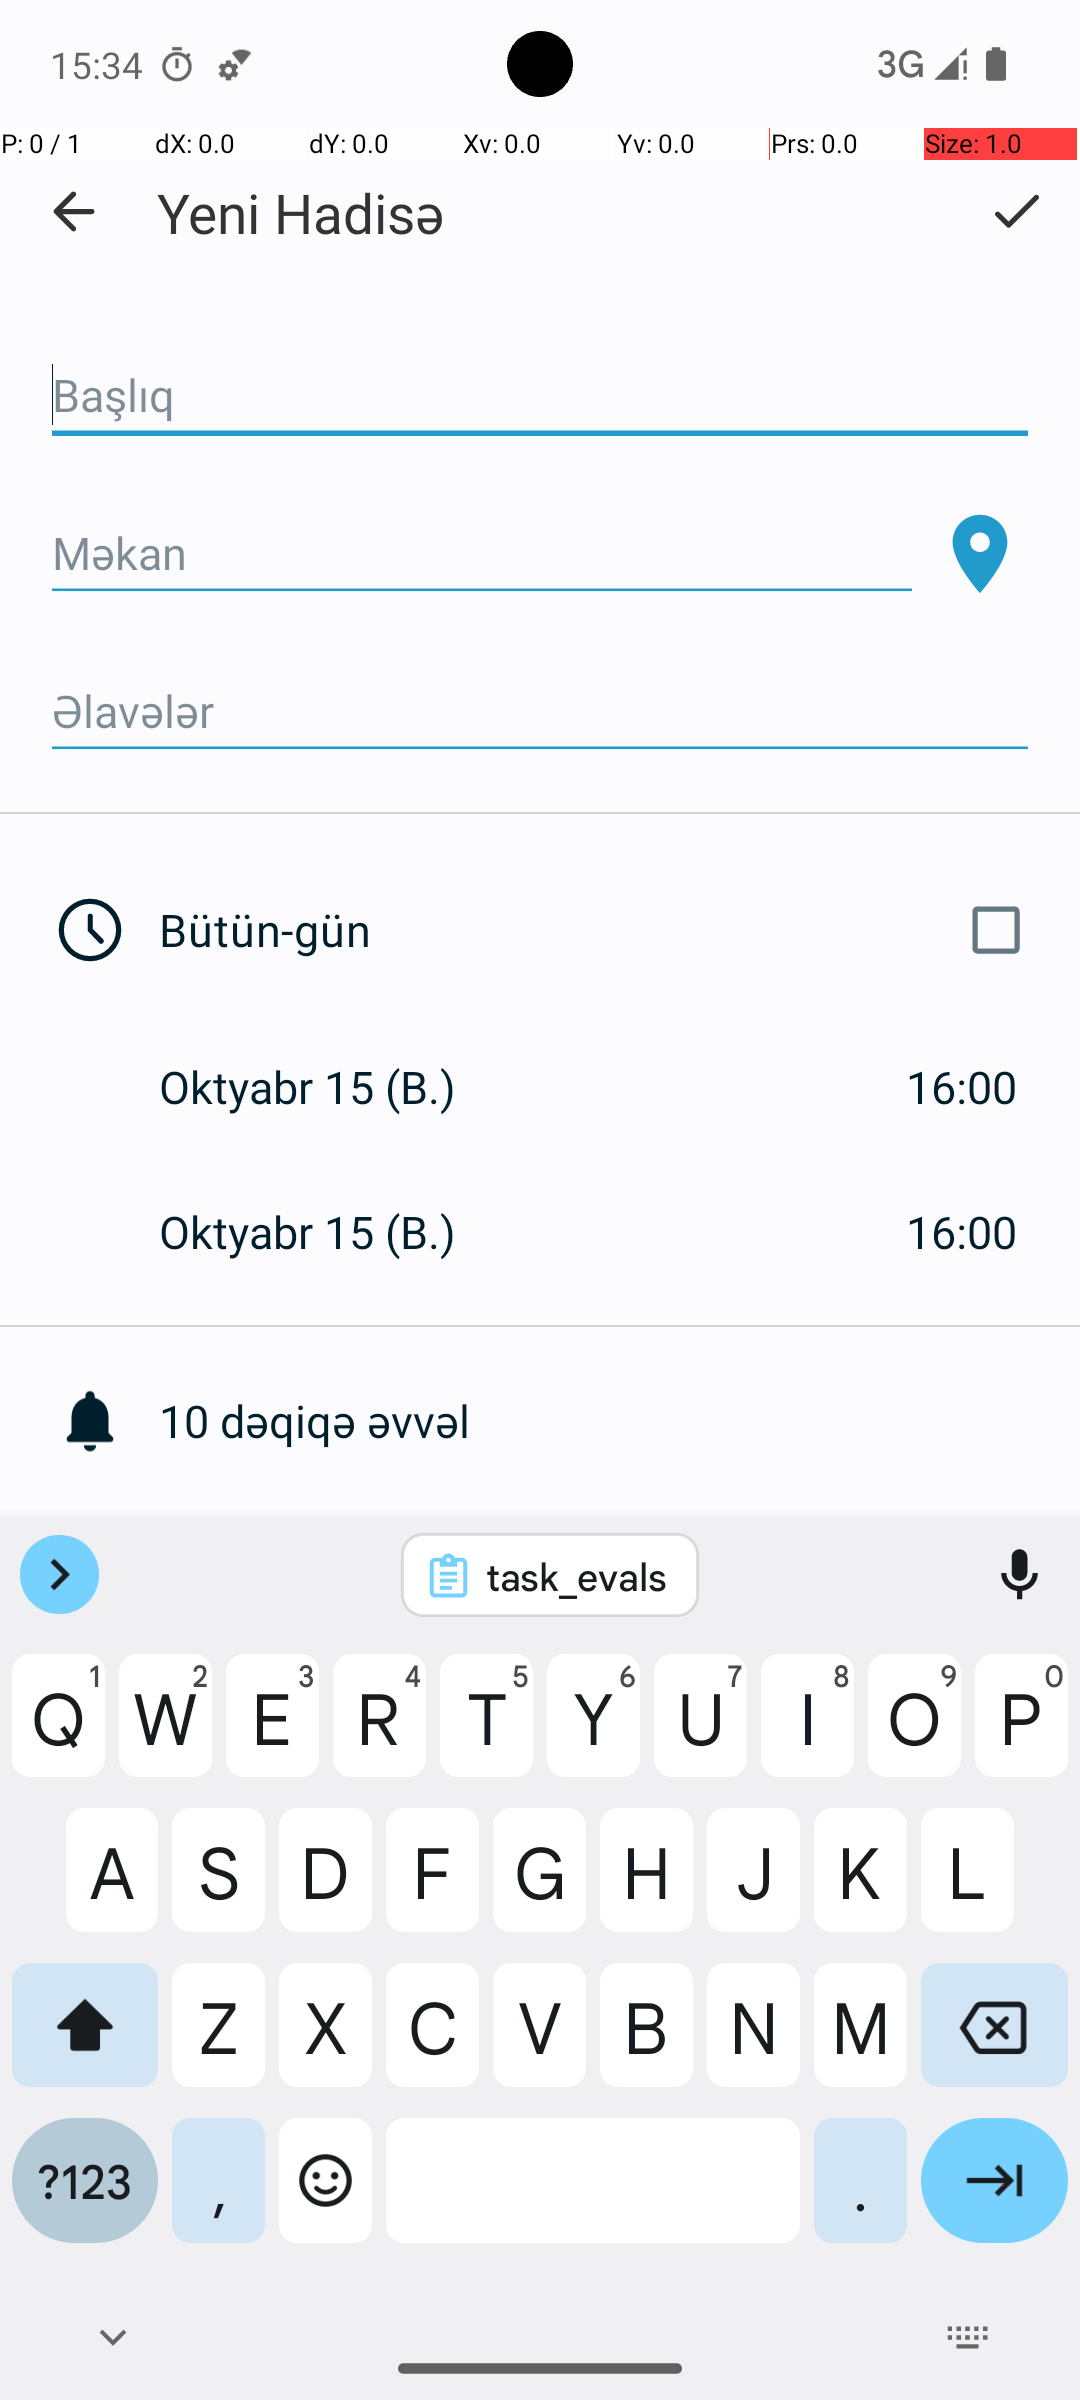 The height and width of the screenshot is (2400, 1080). What do you see at coordinates (540, 396) in the screenshot?
I see `Başlıq` at bounding box center [540, 396].